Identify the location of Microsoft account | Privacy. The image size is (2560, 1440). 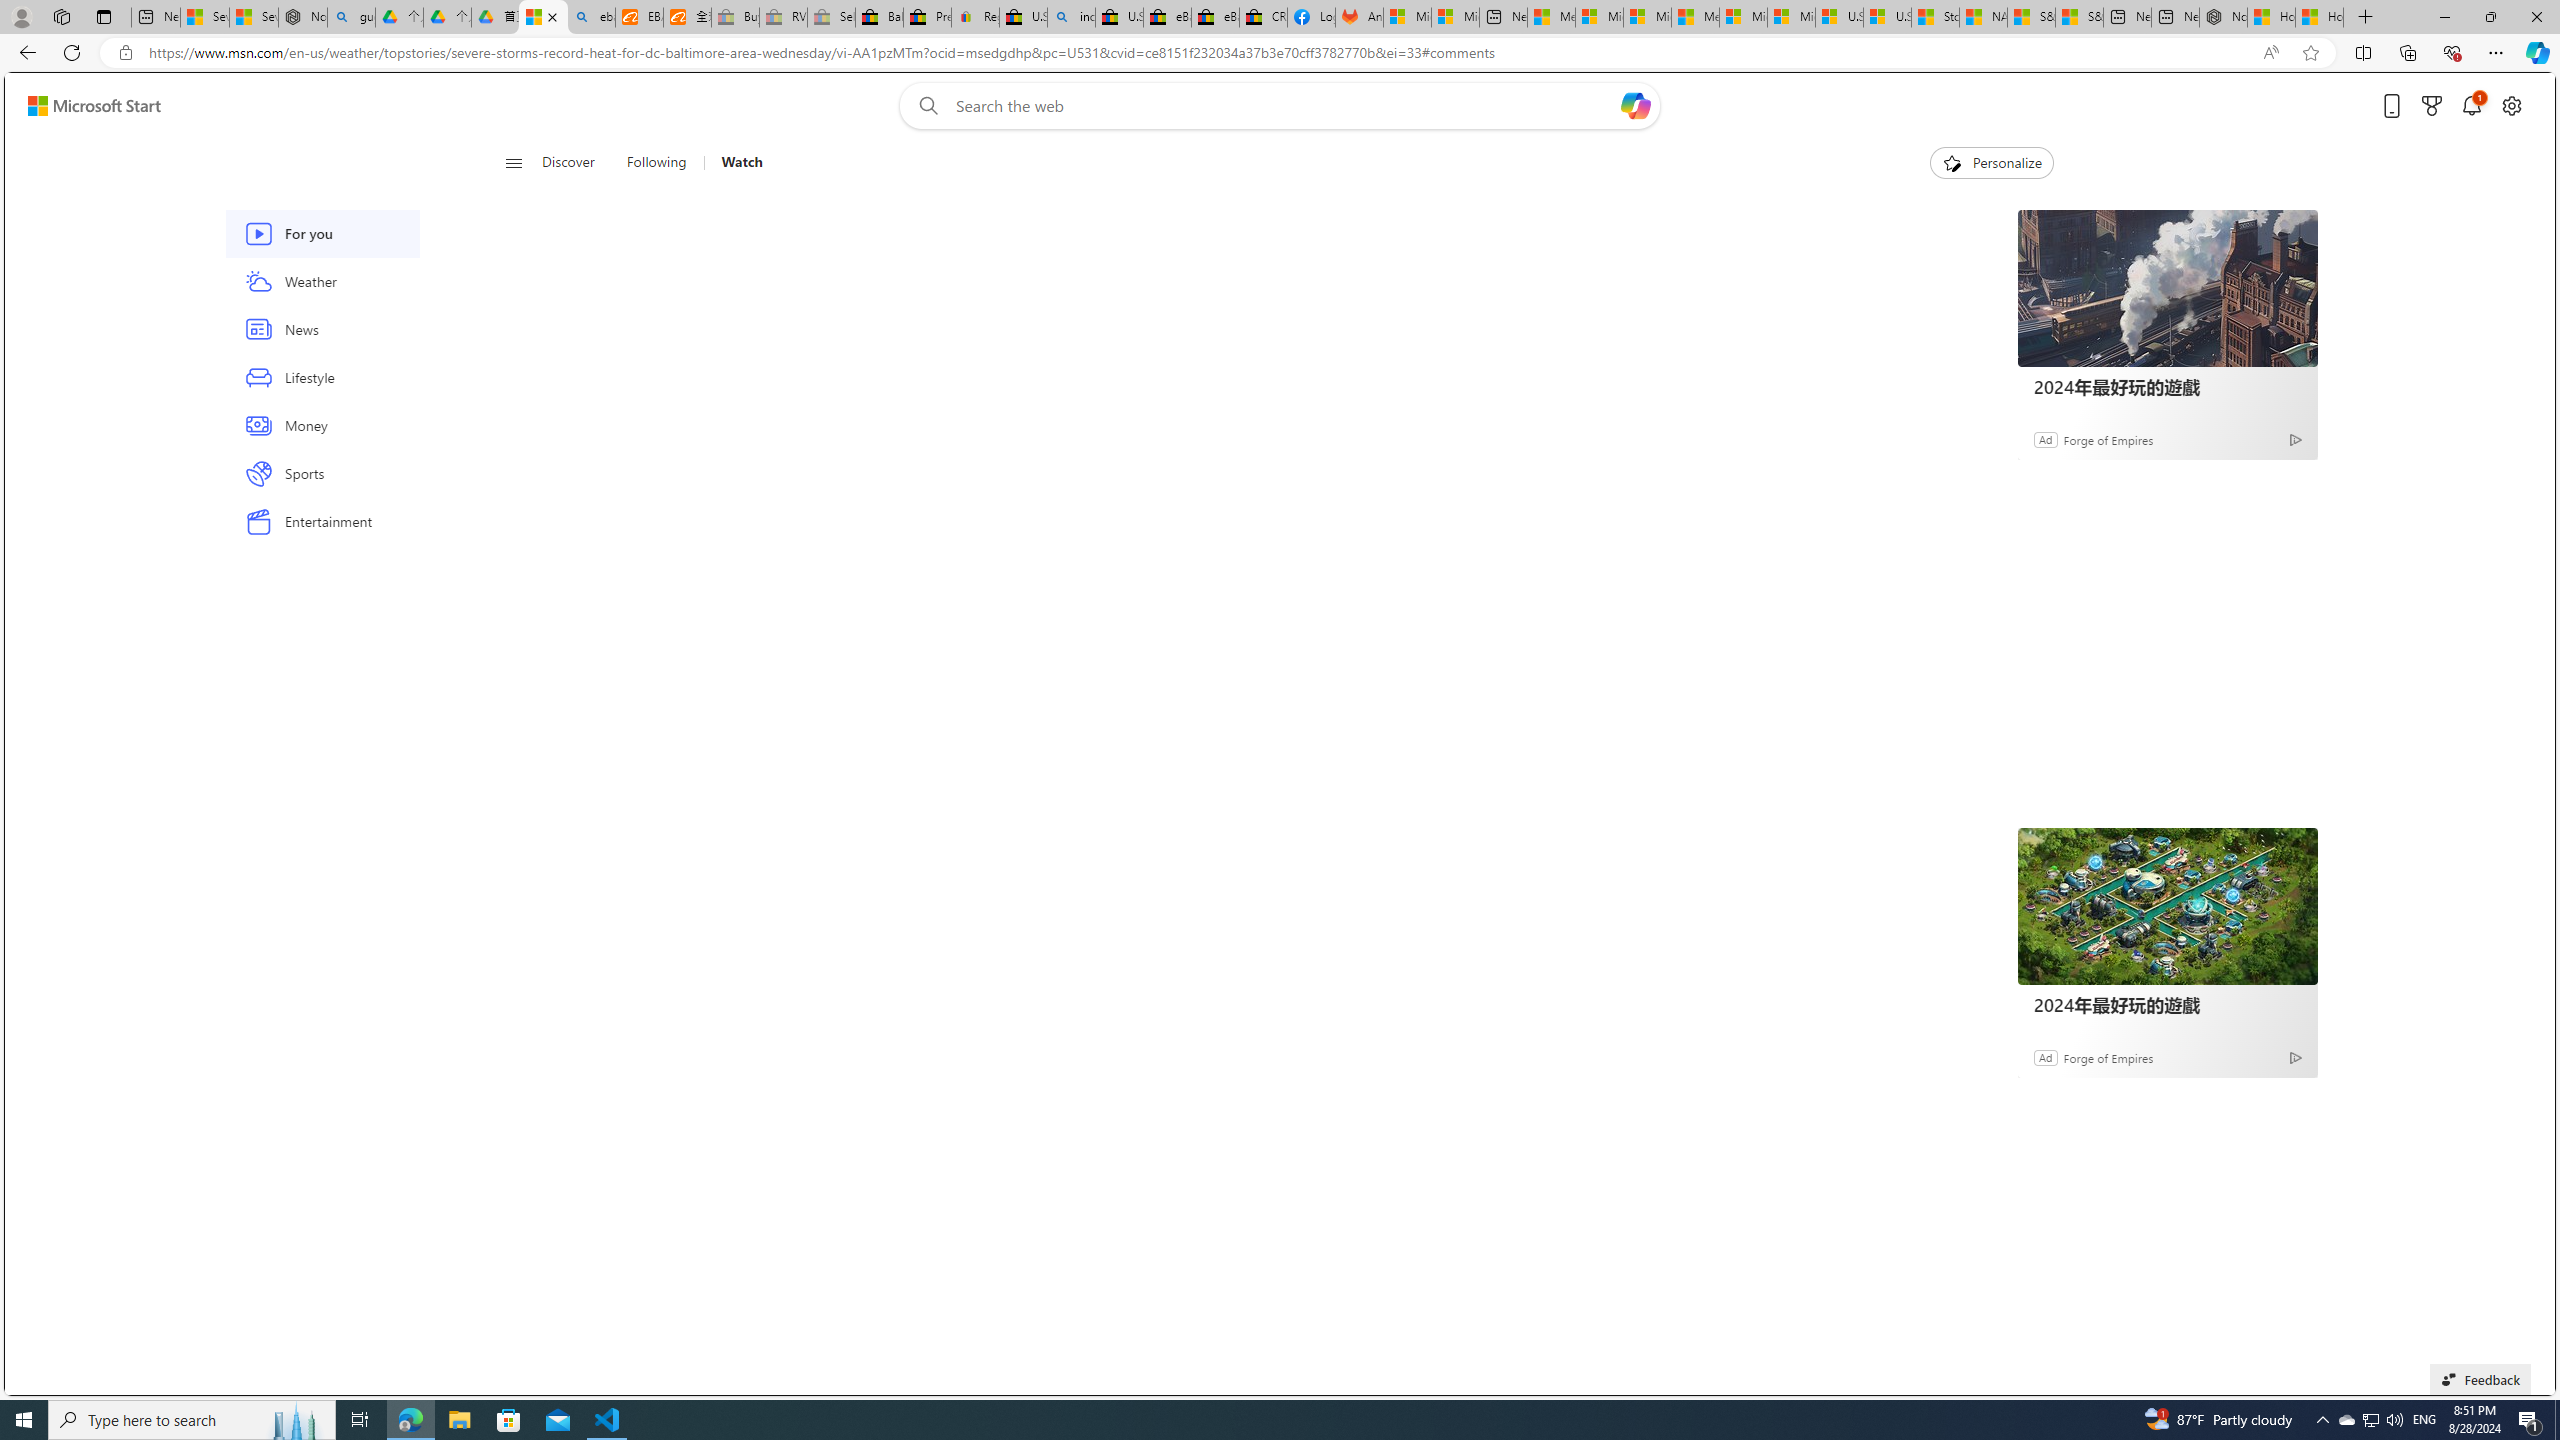
(1600, 17).